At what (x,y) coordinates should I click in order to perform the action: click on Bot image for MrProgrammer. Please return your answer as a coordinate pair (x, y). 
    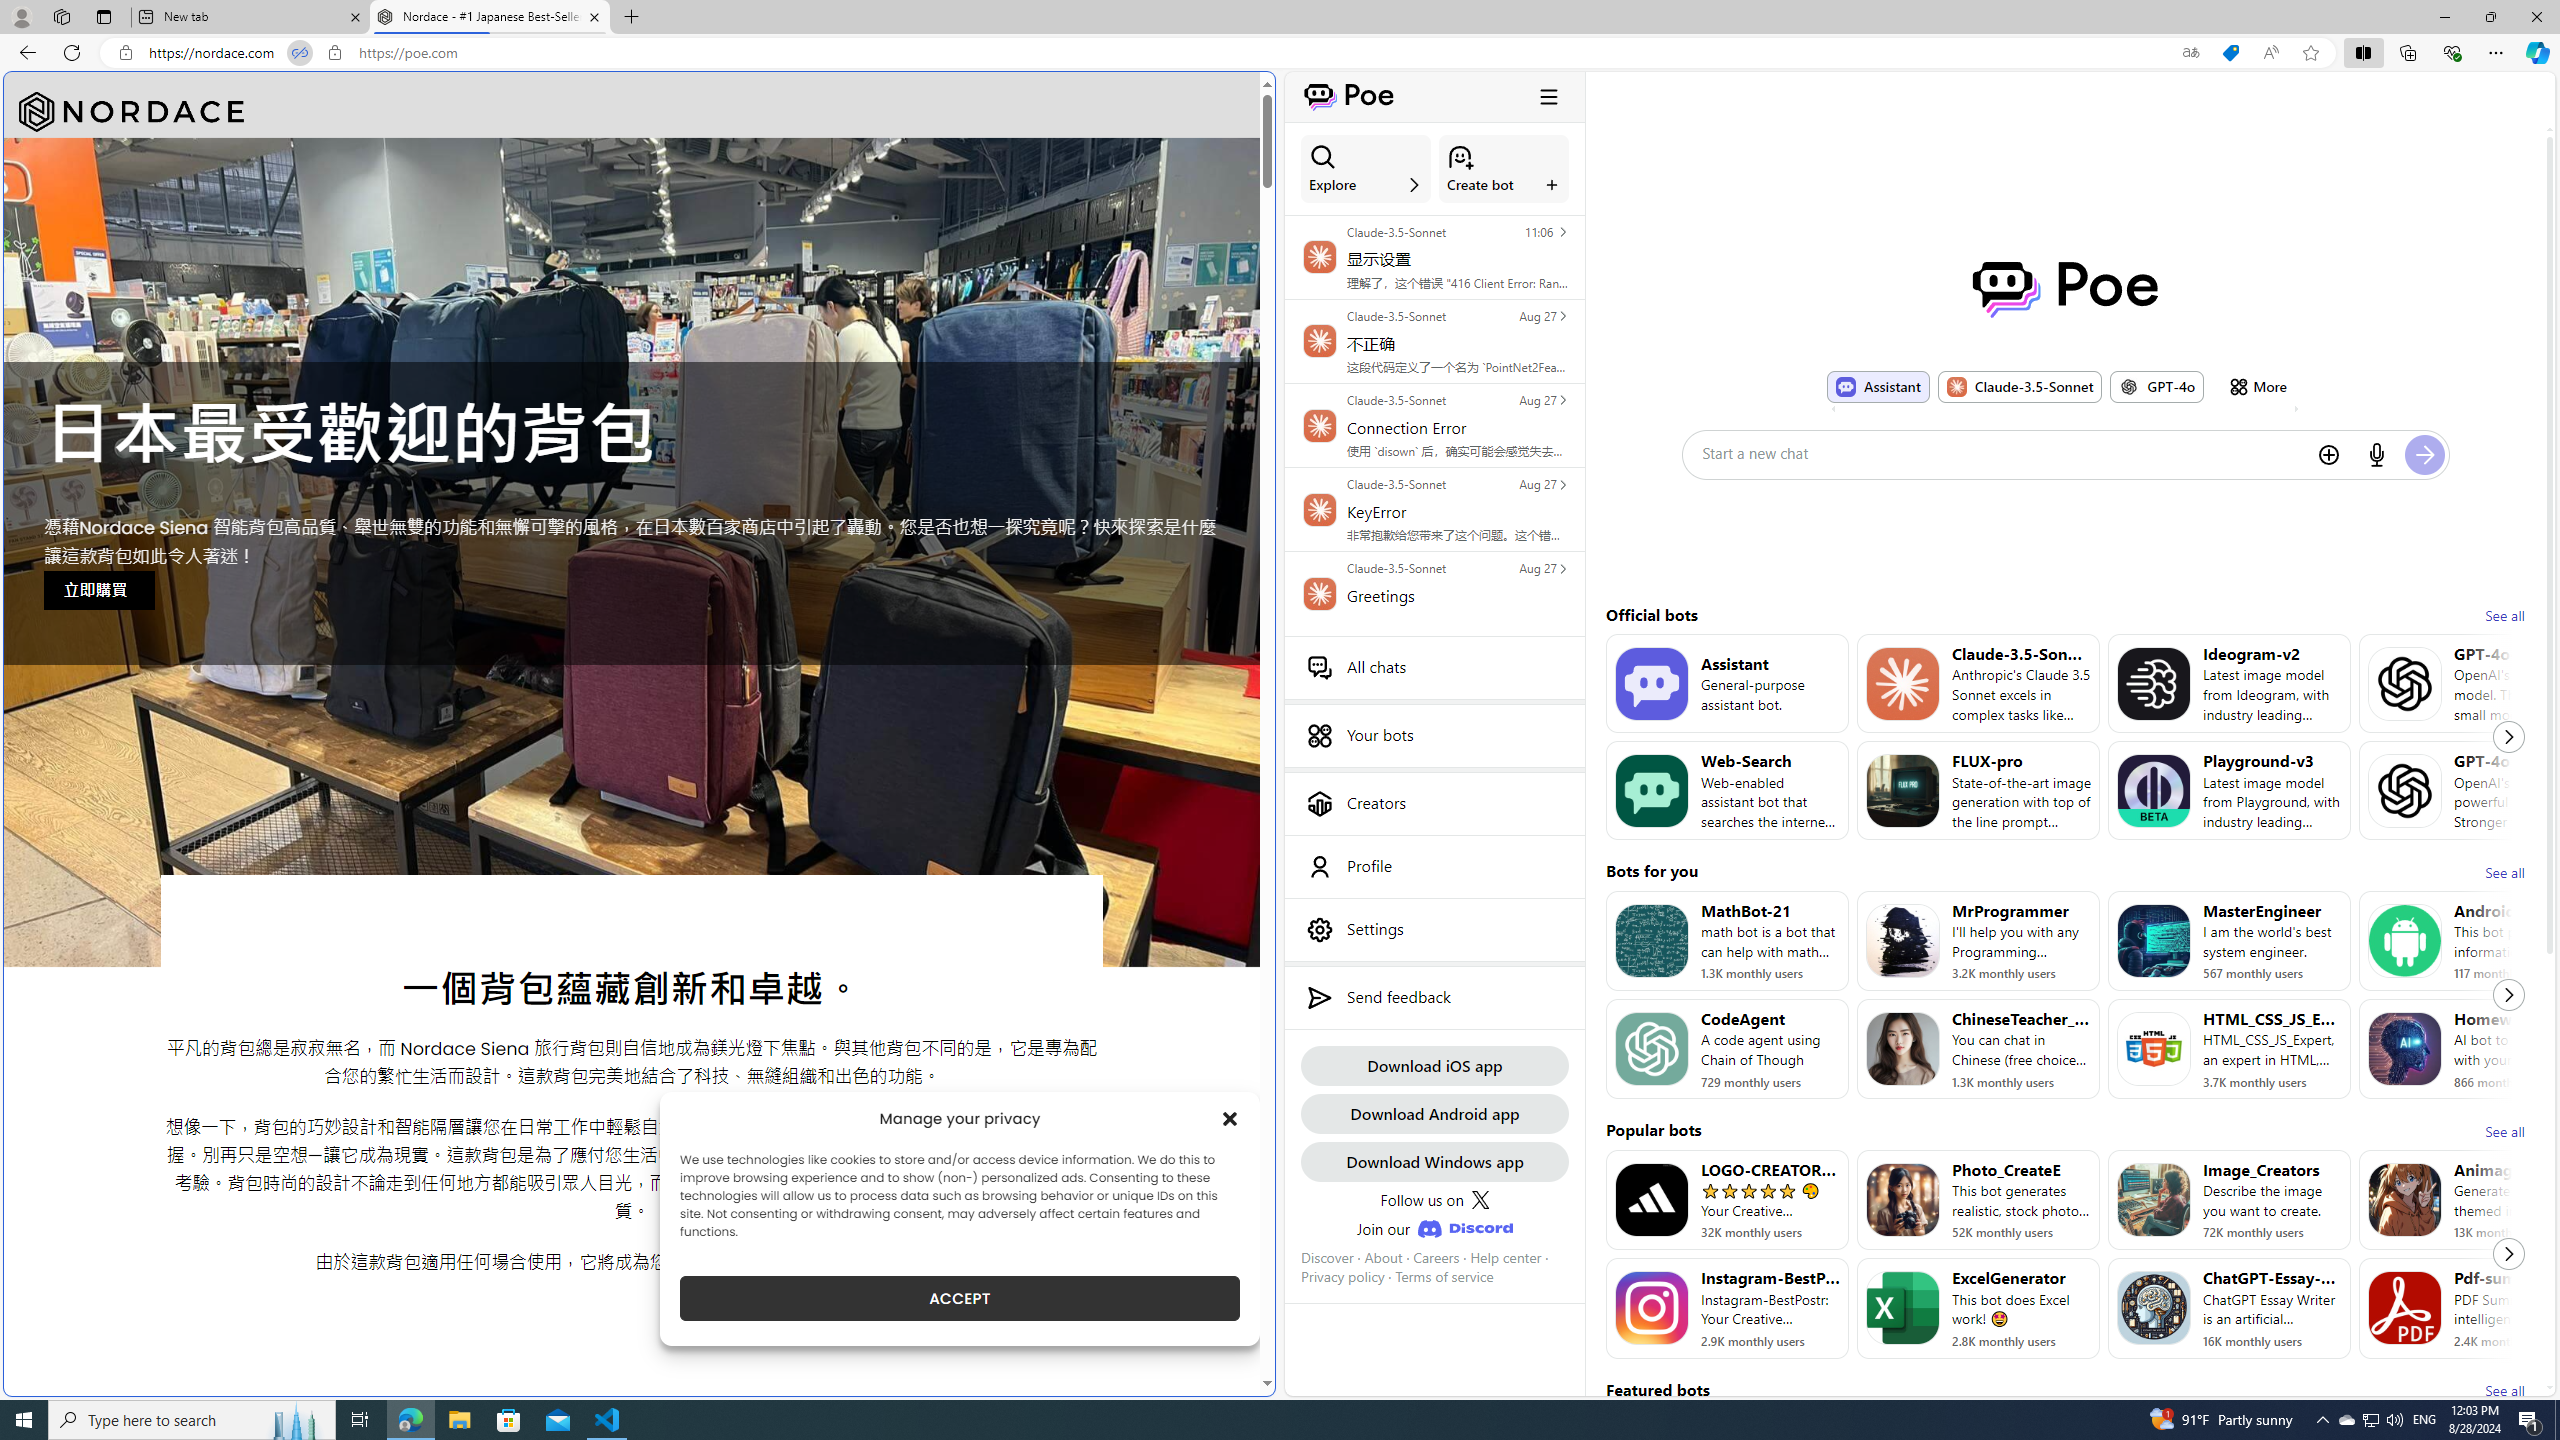
    Looking at the image, I should click on (1902, 940).